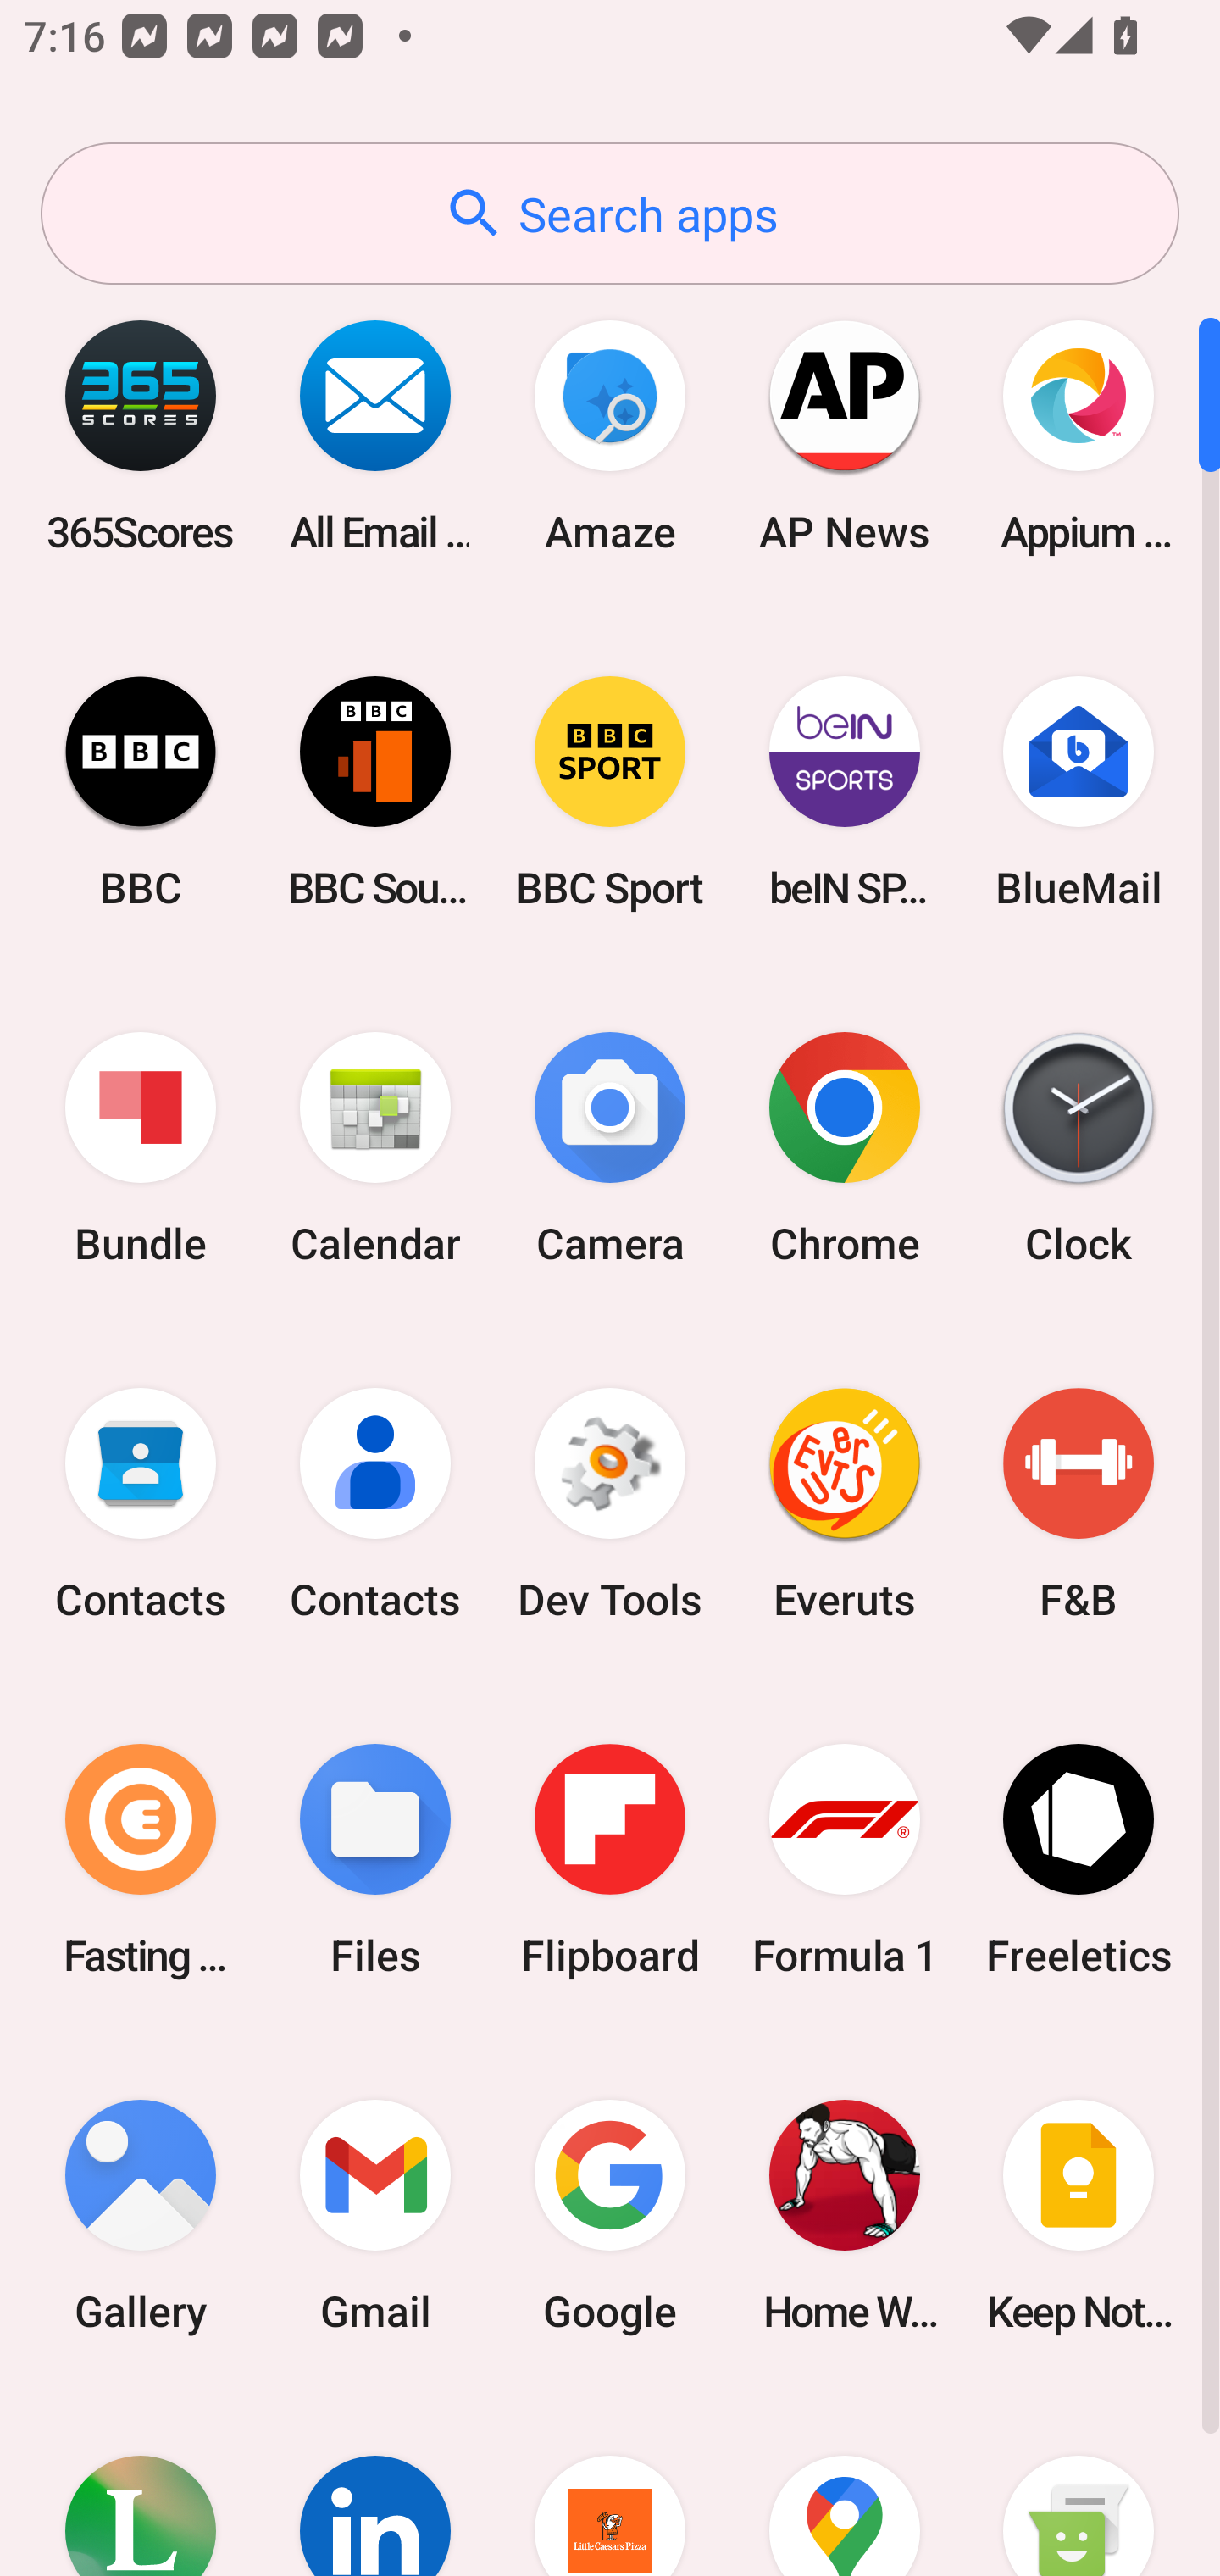 Image resolution: width=1220 pixels, height=2576 pixels. What do you see at coordinates (844, 791) in the screenshot?
I see `beIN SPORTS` at bounding box center [844, 791].